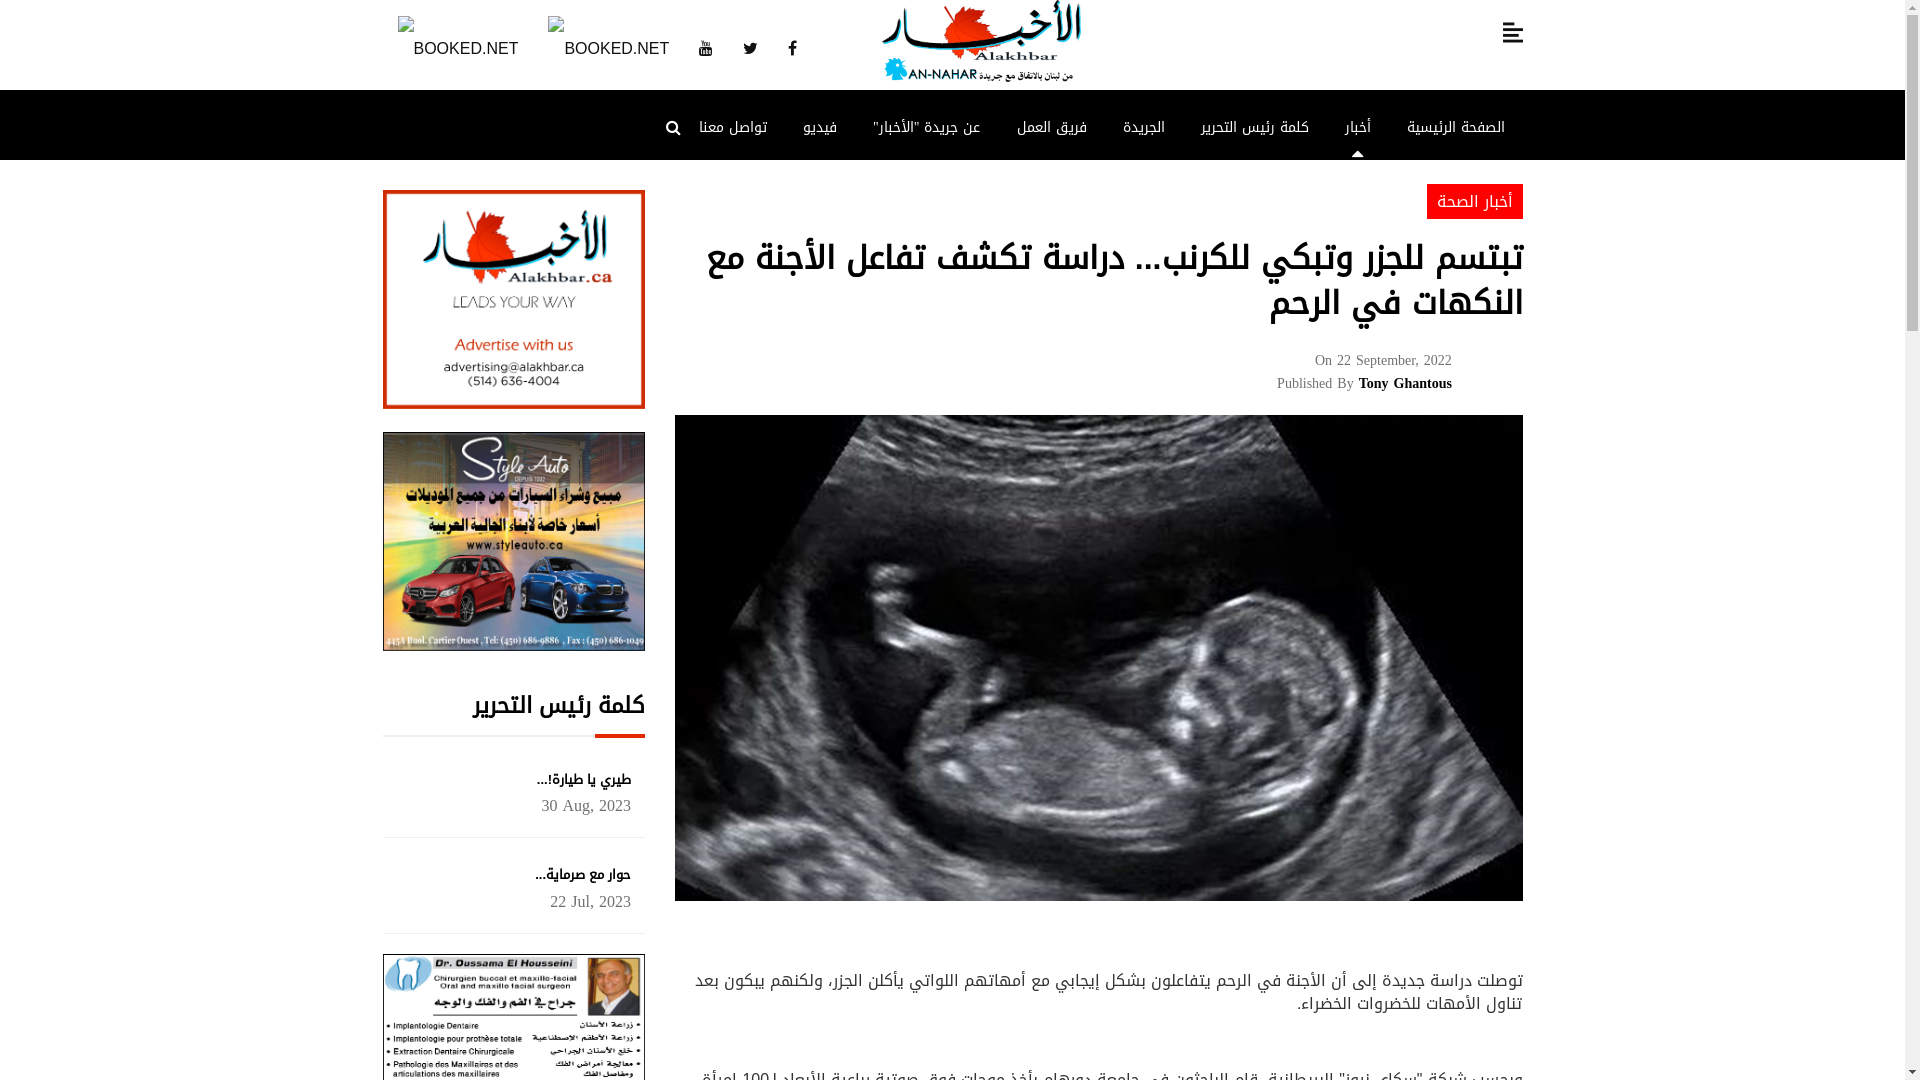  I want to click on Tony Ghantous, so click(1406, 384).